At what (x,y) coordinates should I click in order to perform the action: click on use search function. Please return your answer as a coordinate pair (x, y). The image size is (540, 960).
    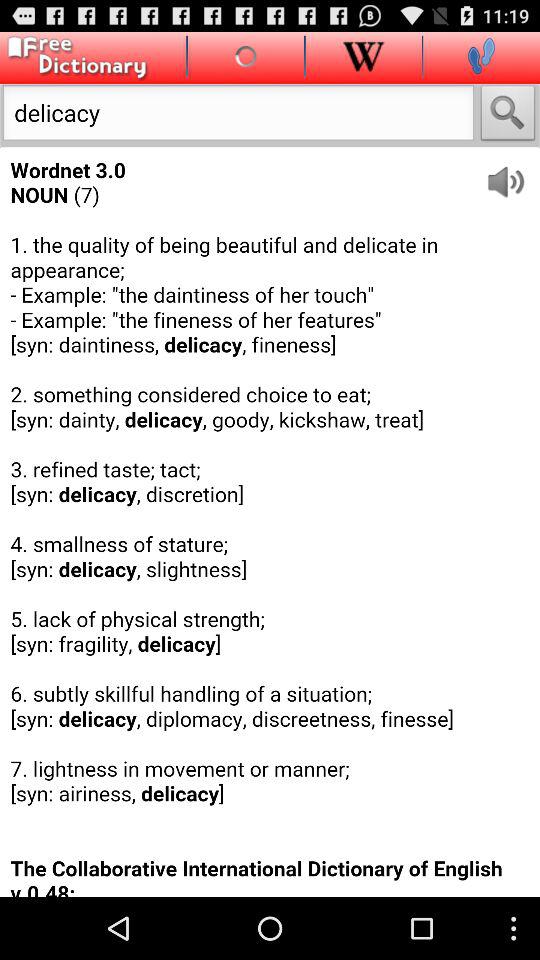
    Looking at the image, I should click on (508, 116).